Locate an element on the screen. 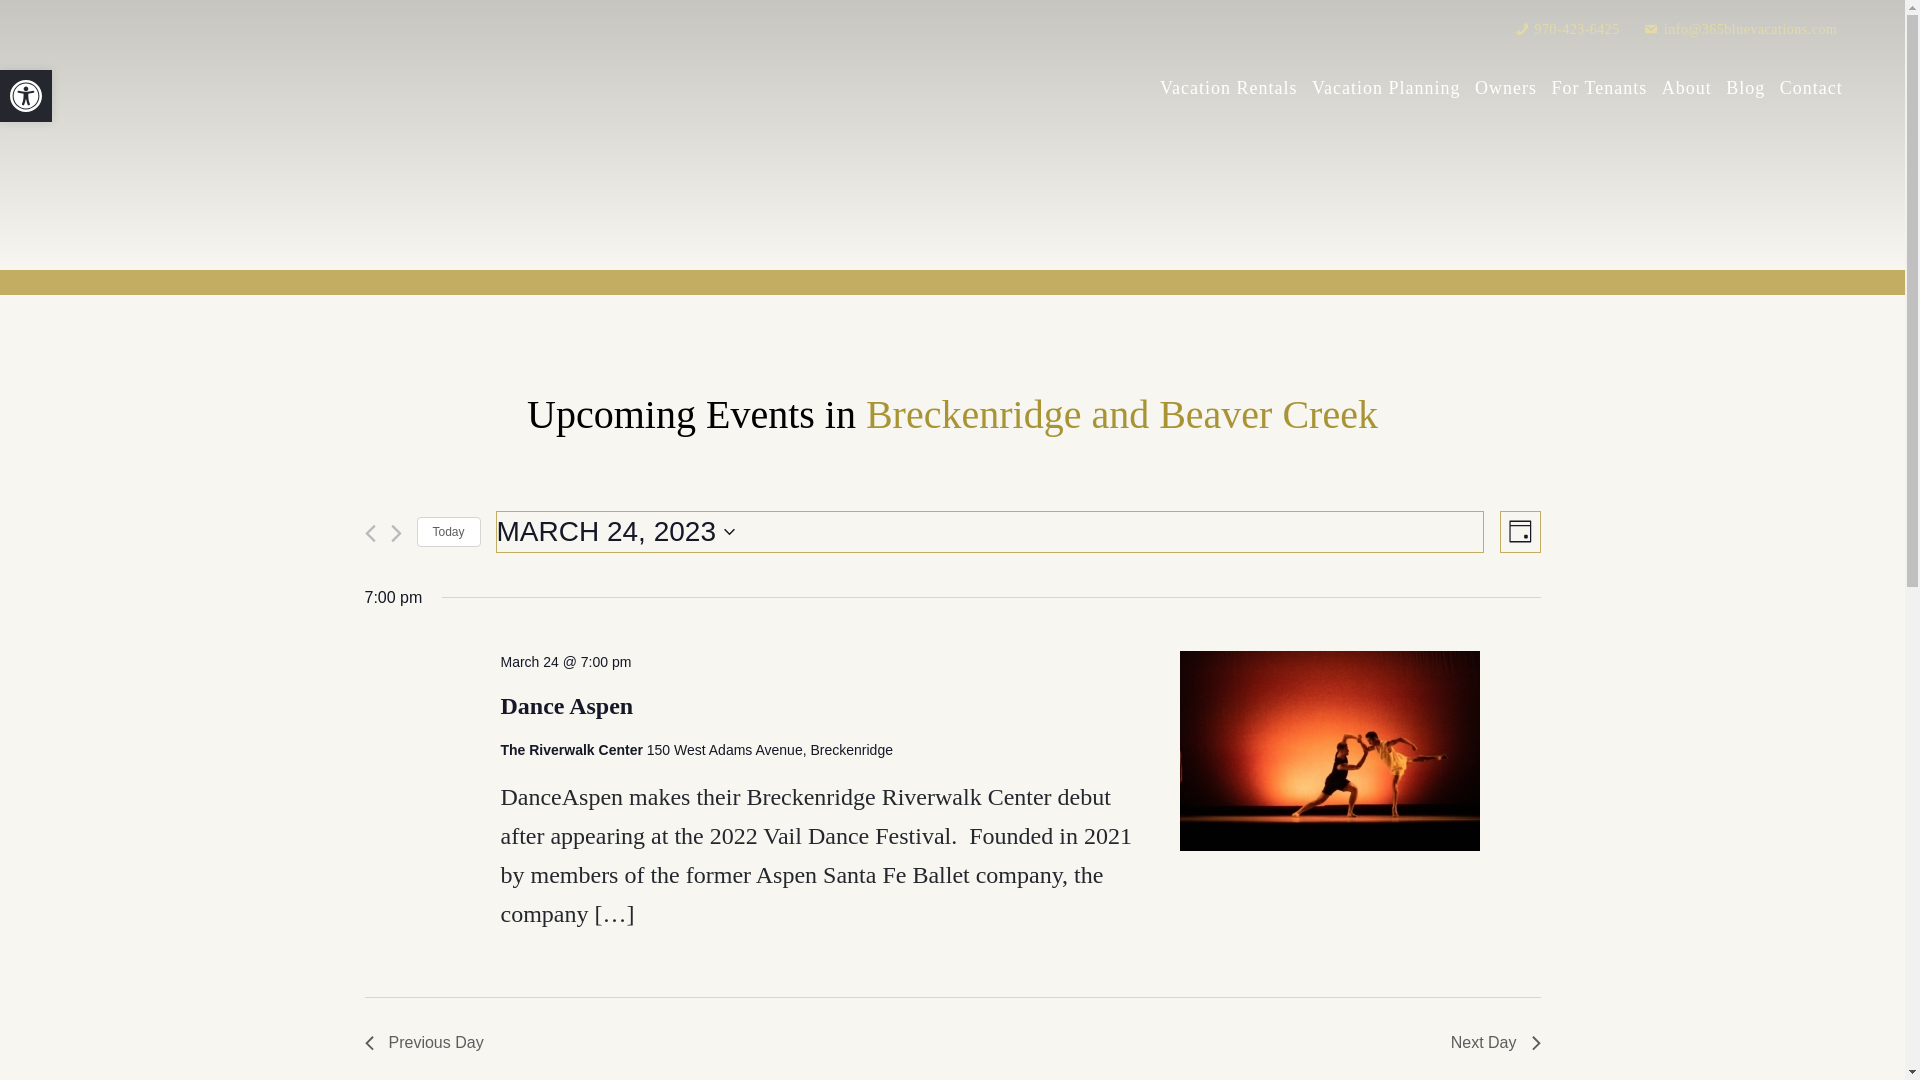 The height and width of the screenshot is (1080, 1920). MARCH 24, 2023 is located at coordinates (990, 532).